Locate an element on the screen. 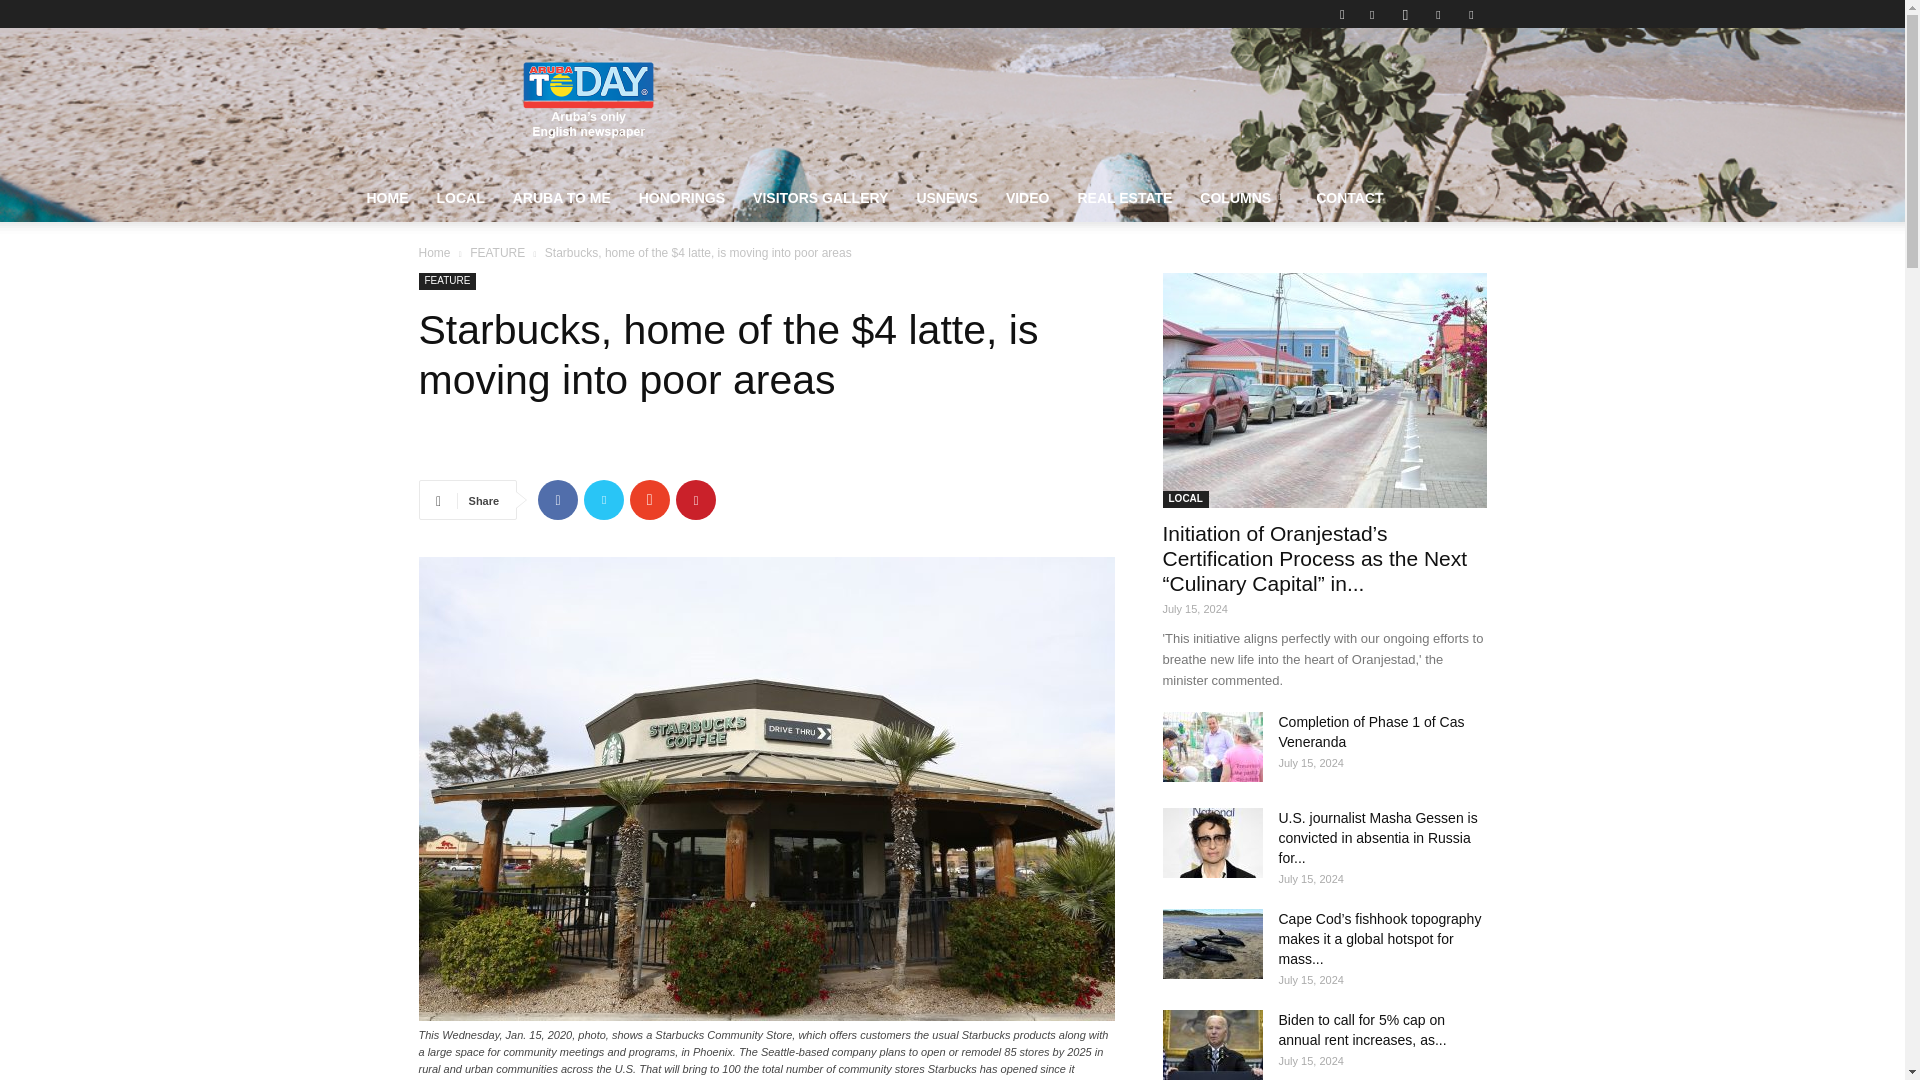 Image resolution: width=1920 pixels, height=1080 pixels. Mail is located at coordinates (1438, 14).